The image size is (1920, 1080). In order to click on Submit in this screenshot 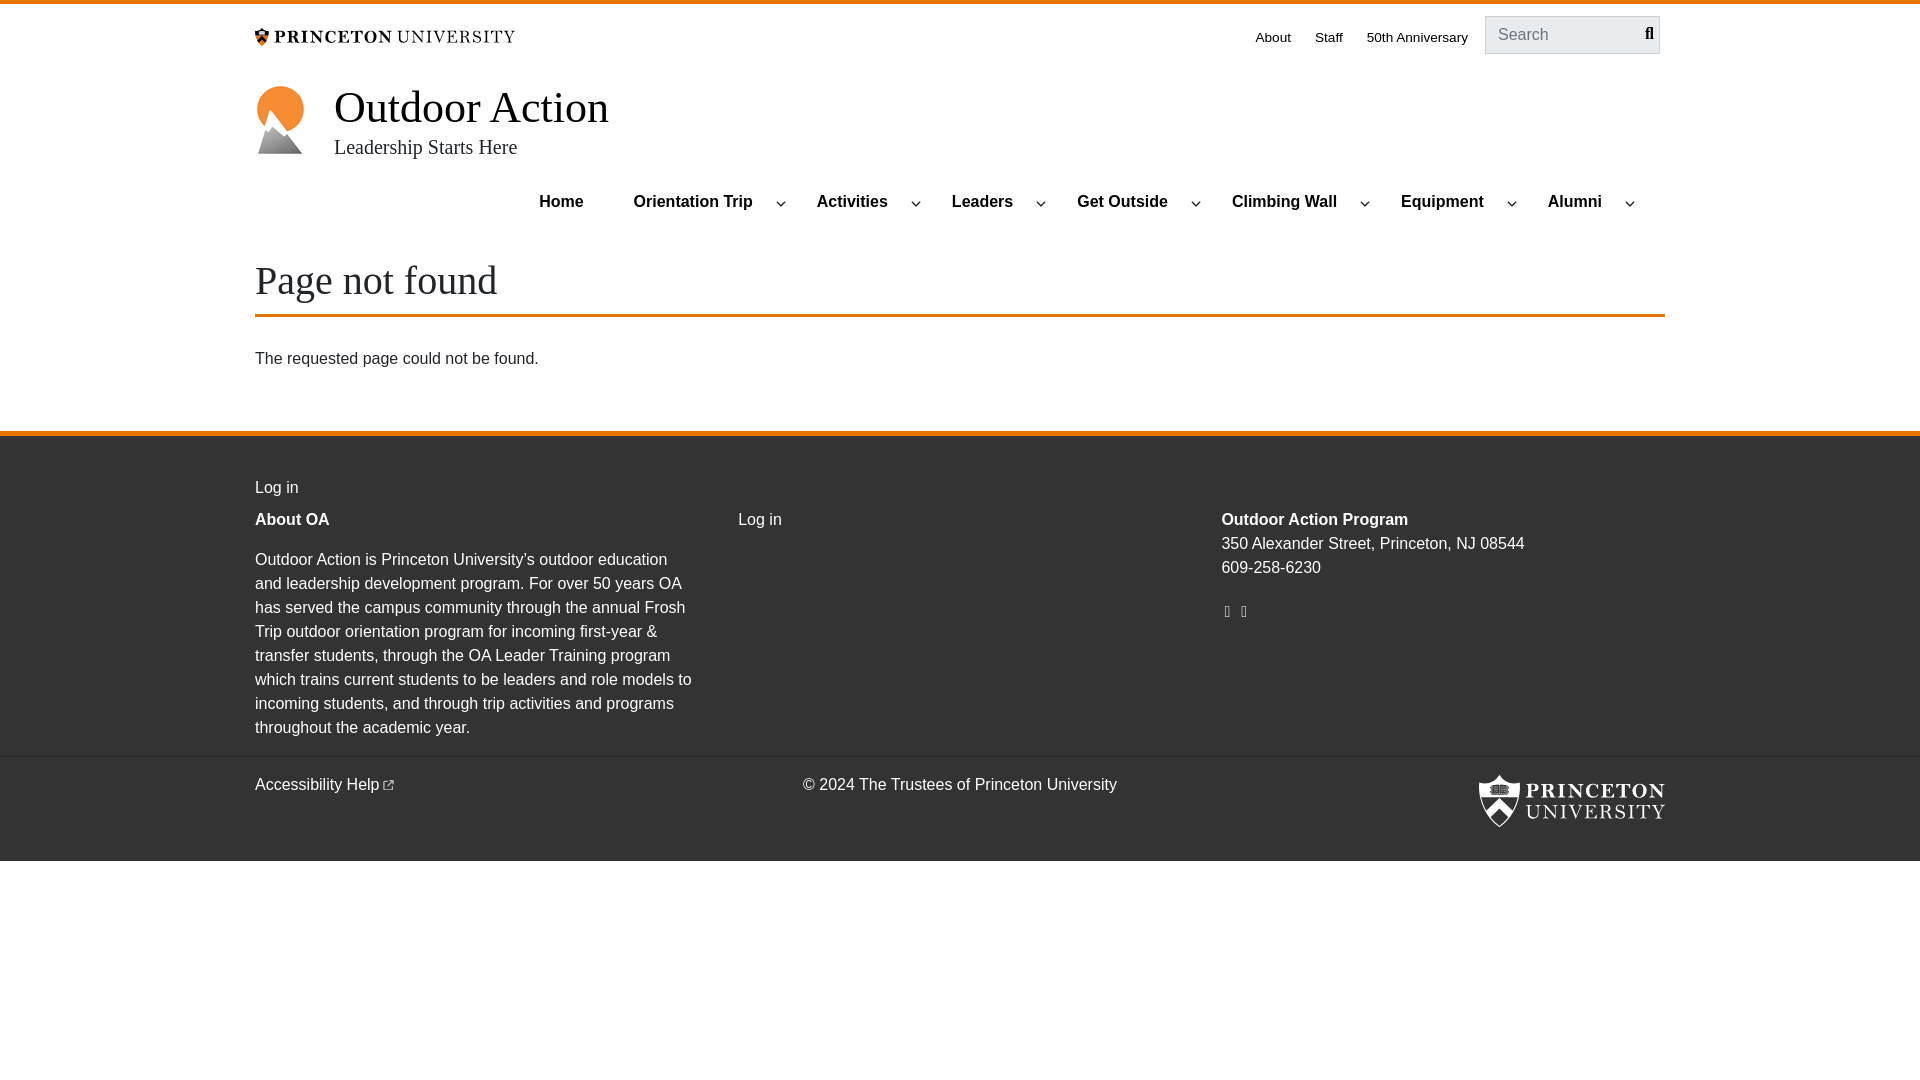, I will do `click(1644, 34)`.